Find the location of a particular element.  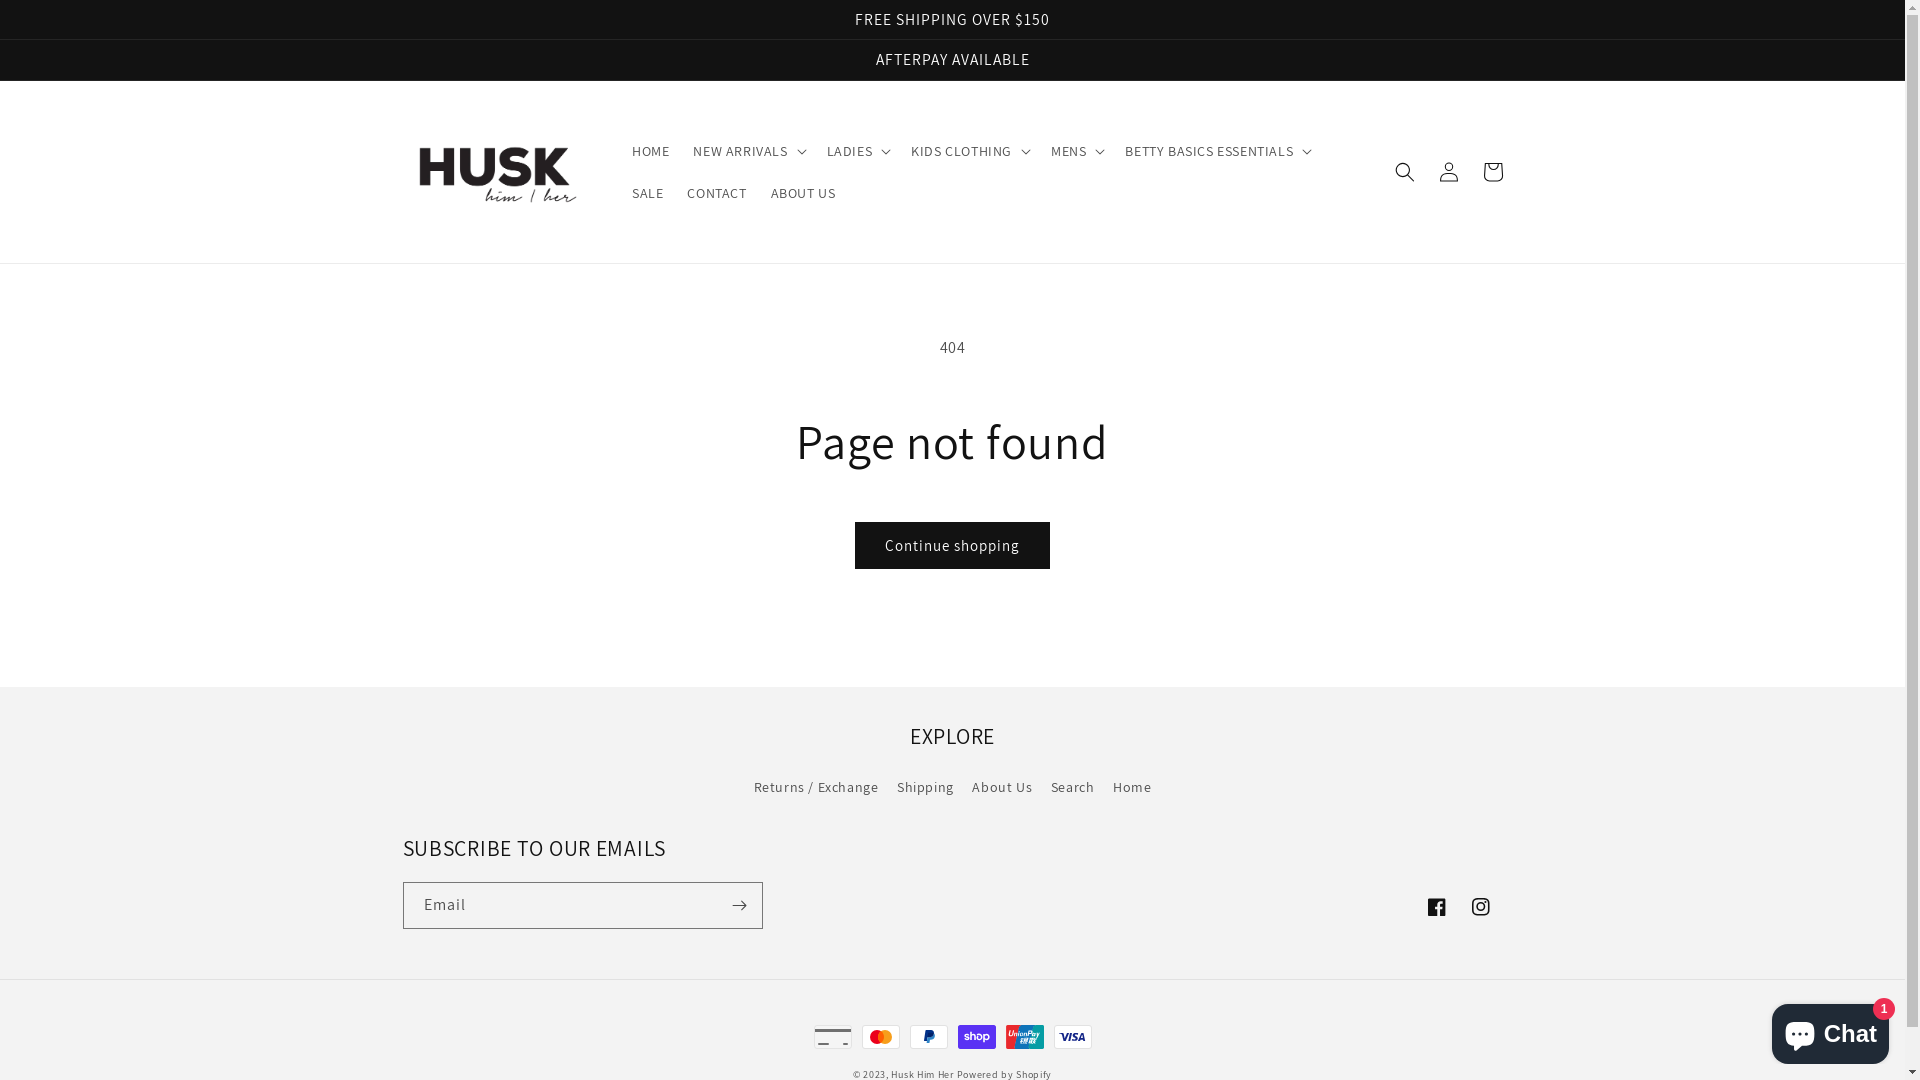

Shipping is located at coordinates (926, 787).